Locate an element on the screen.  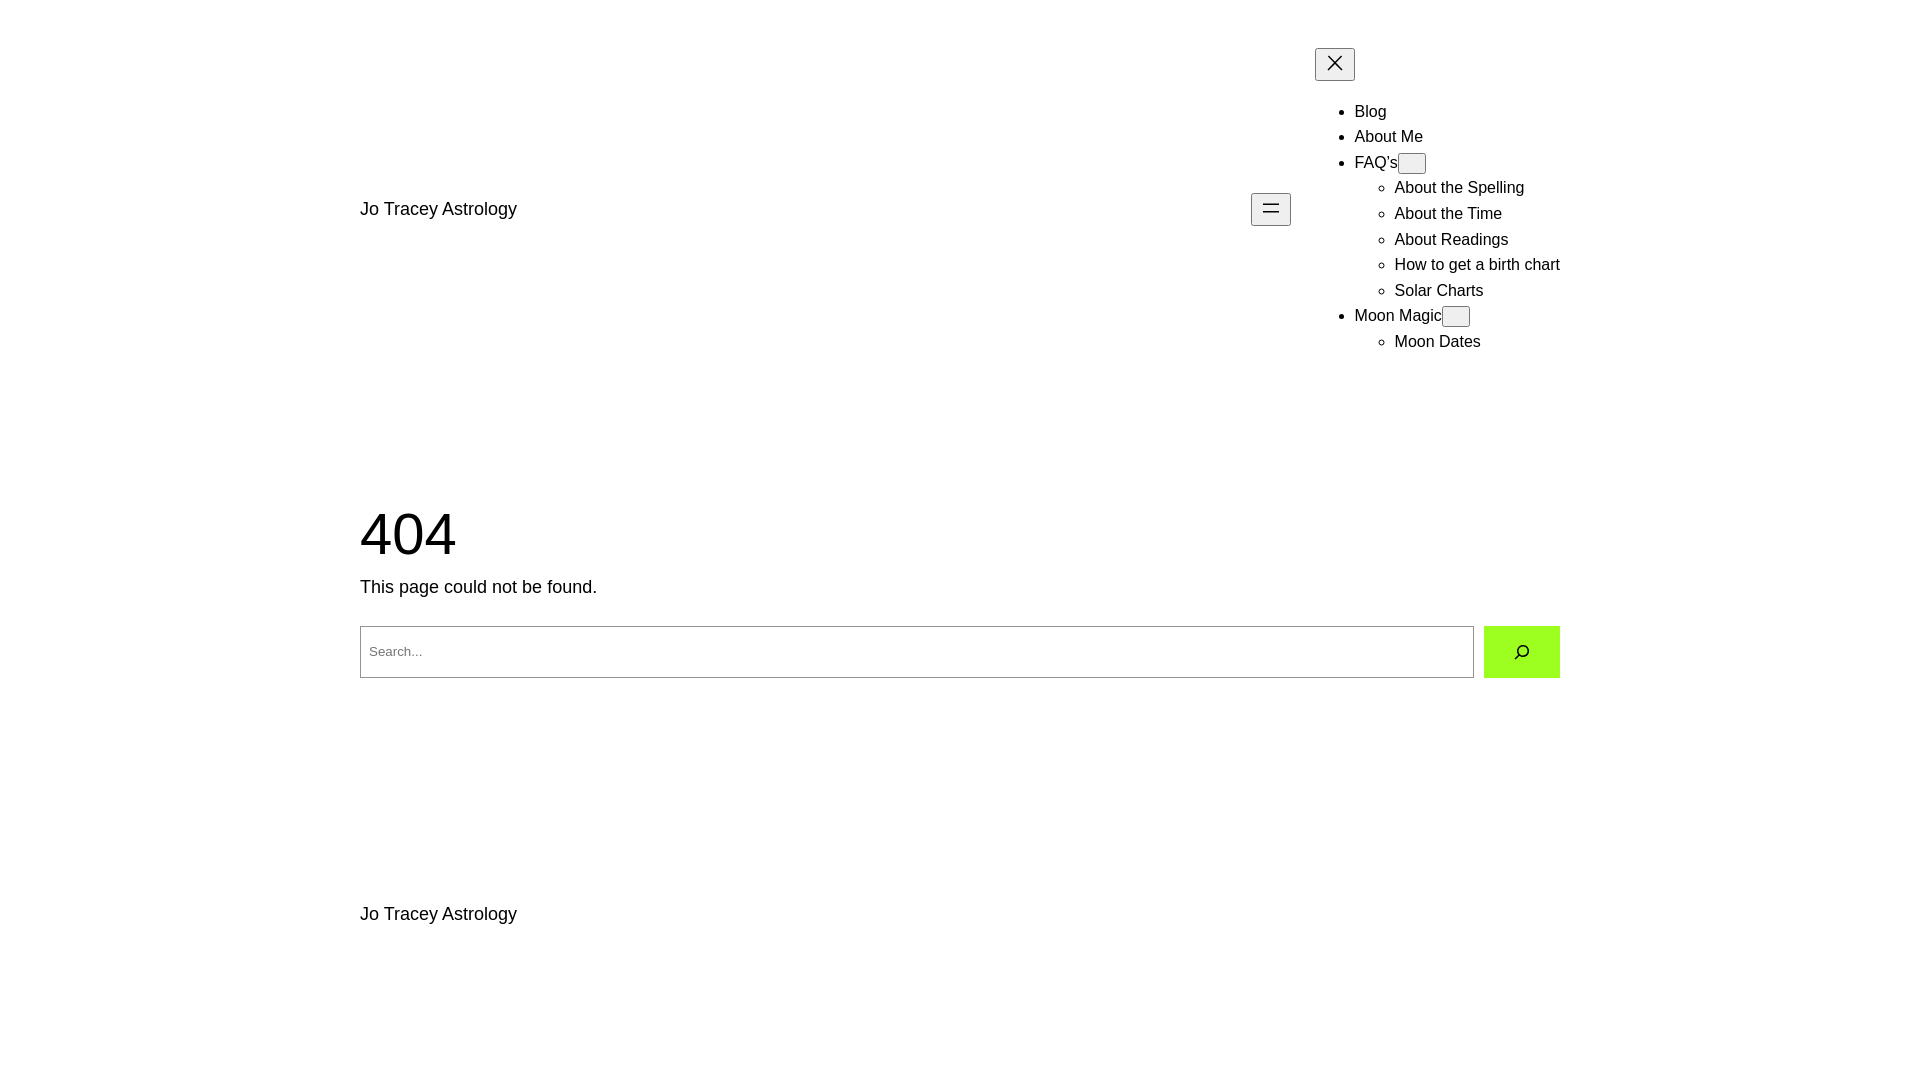
How to get a birth chart is located at coordinates (1478, 264).